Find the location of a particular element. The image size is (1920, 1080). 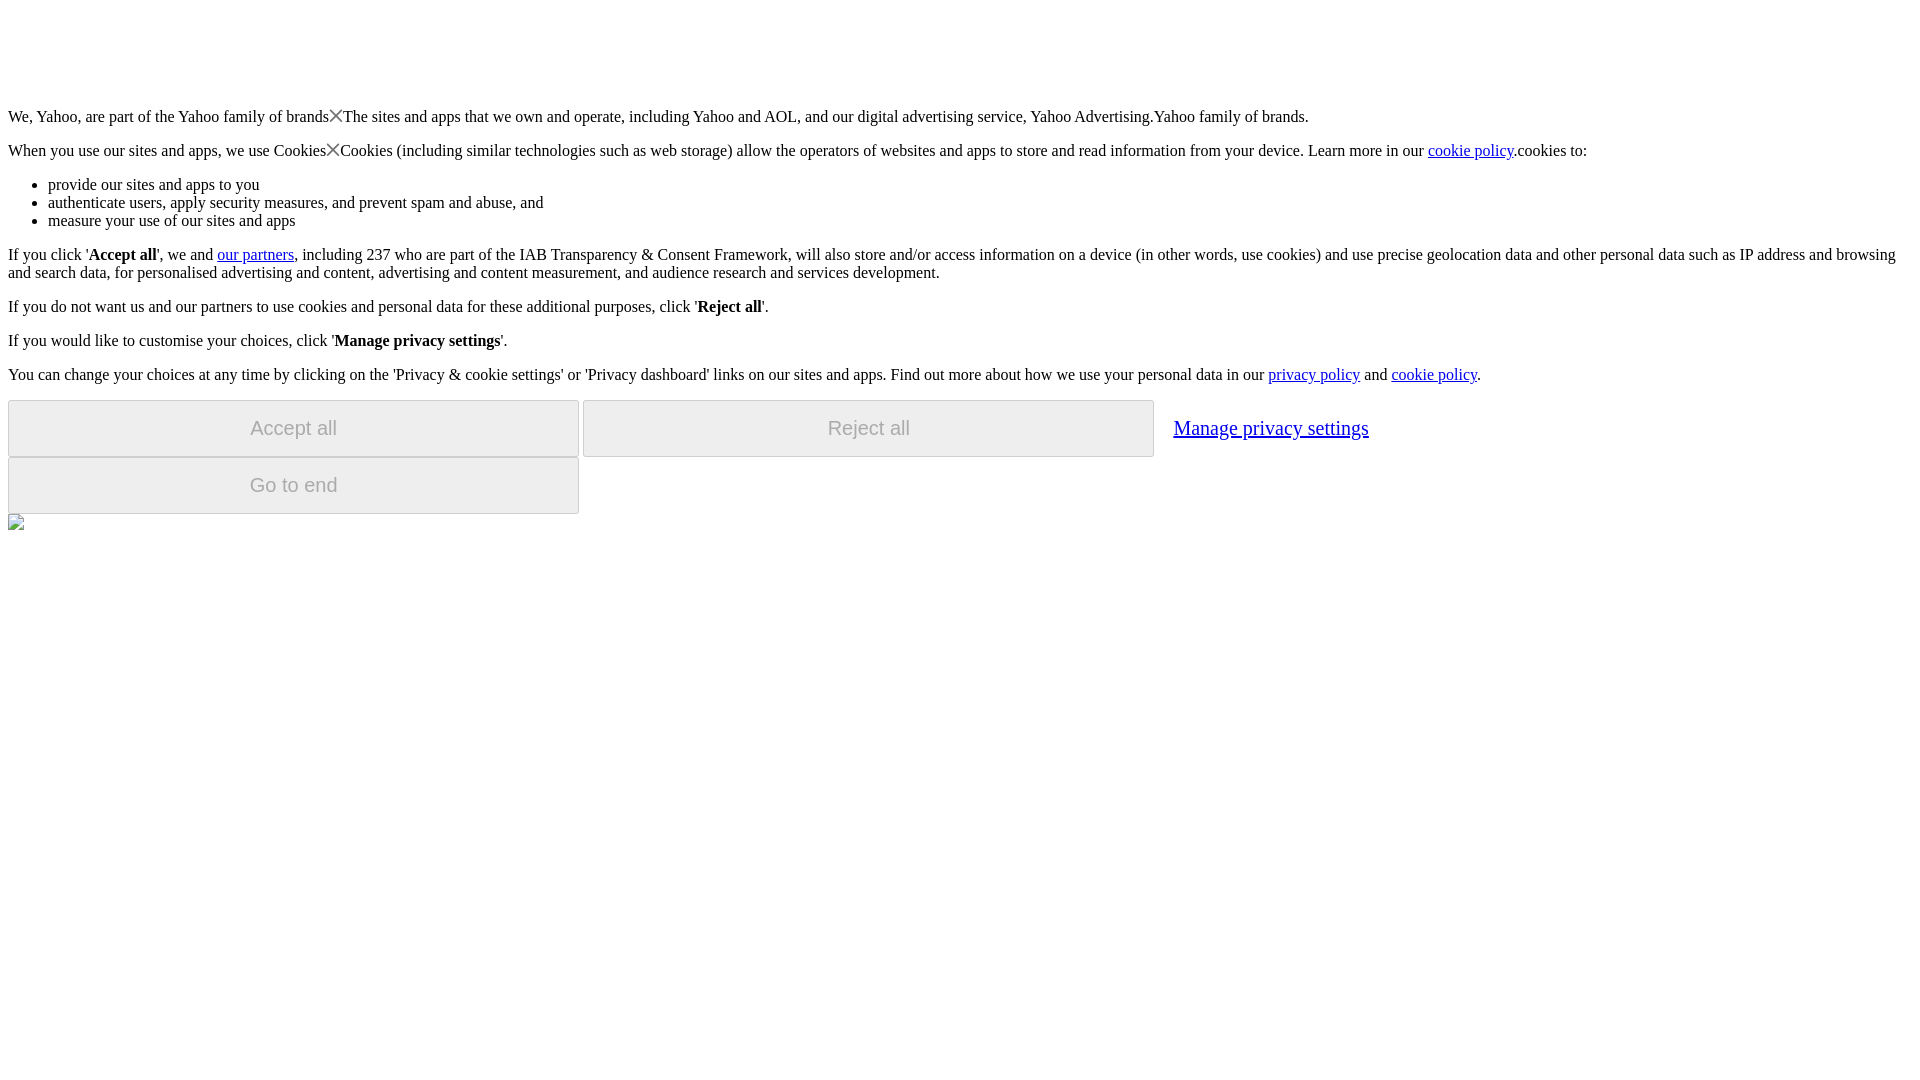

Manage privacy settings is located at coordinates (1270, 427).